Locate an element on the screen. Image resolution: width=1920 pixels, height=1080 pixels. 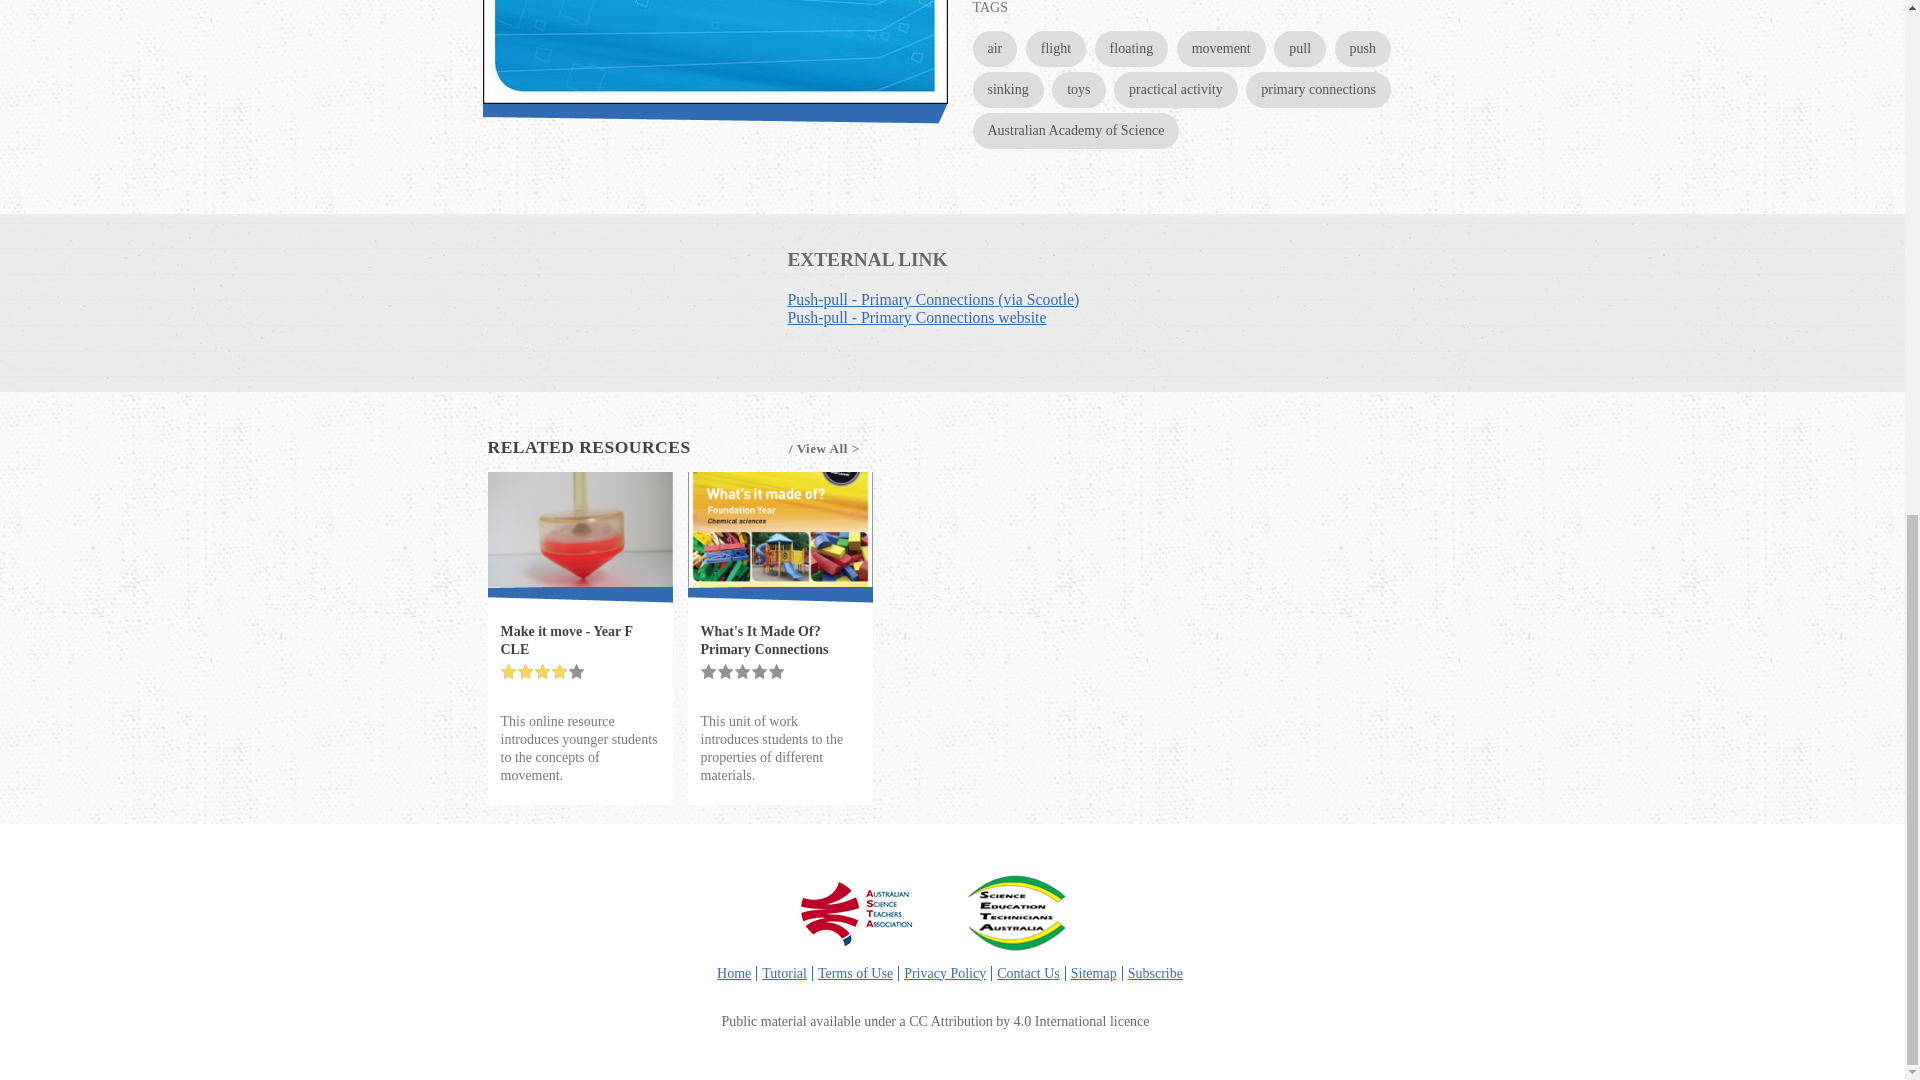
Push-pull - Primary Connections website is located at coordinates (916, 317).